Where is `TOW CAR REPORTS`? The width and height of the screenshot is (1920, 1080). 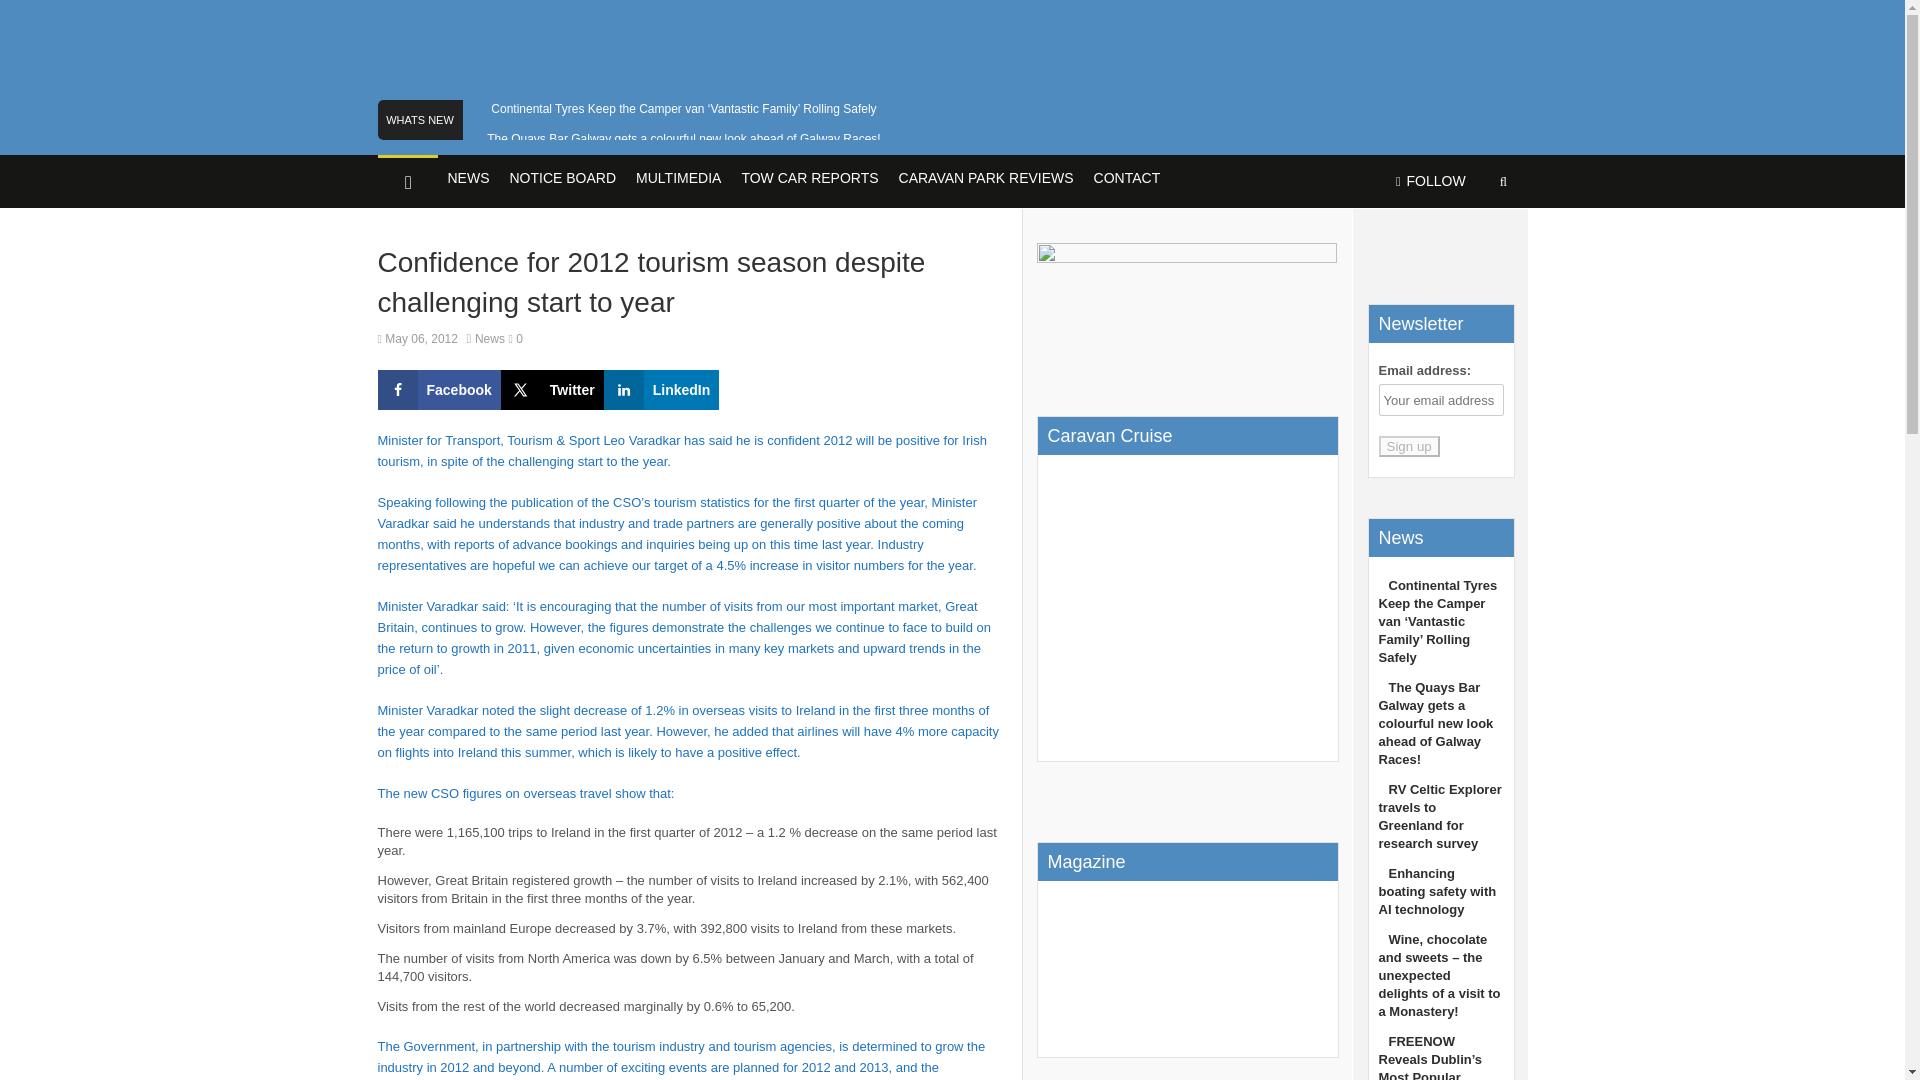 TOW CAR REPORTS is located at coordinates (809, 180).